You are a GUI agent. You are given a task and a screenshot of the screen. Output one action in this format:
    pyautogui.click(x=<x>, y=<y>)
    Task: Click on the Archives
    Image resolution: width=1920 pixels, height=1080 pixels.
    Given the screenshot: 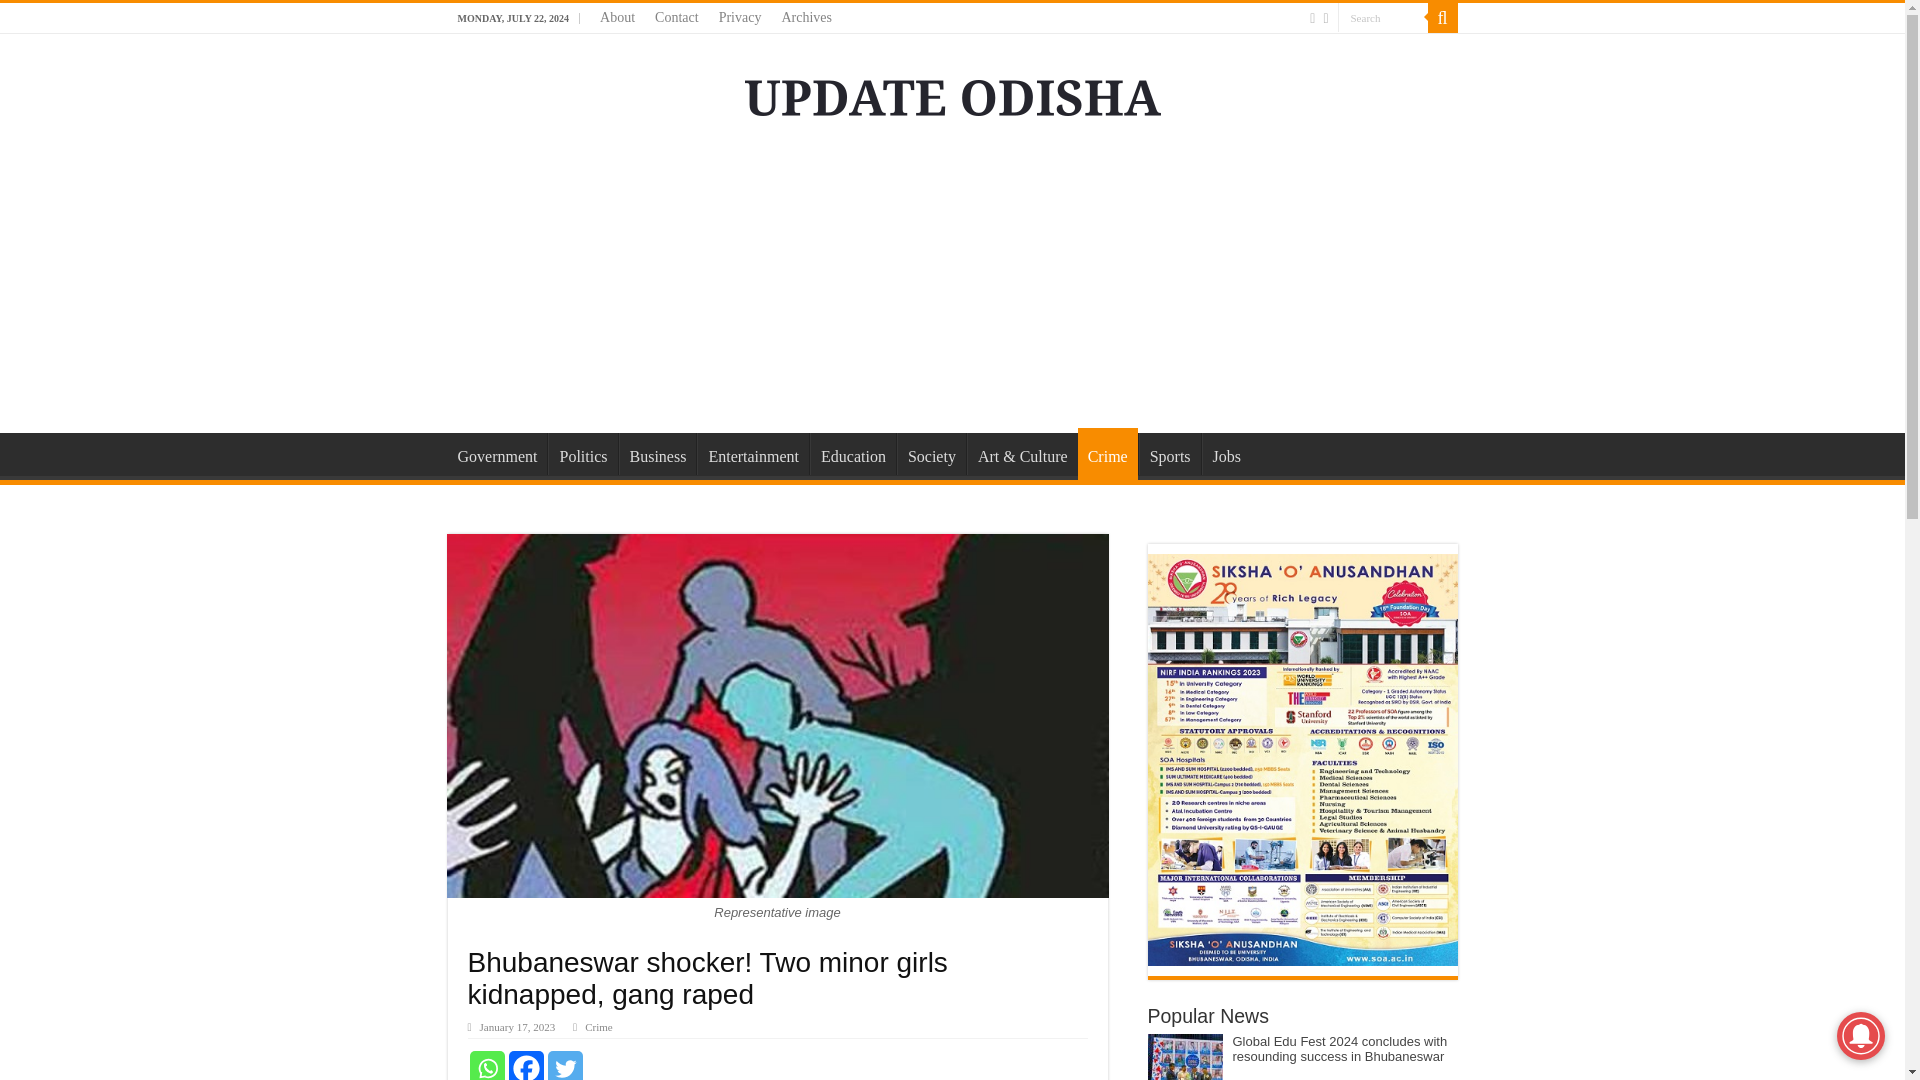 What is the action you would take?
    pyautogui.click(x=806, y=18)
    